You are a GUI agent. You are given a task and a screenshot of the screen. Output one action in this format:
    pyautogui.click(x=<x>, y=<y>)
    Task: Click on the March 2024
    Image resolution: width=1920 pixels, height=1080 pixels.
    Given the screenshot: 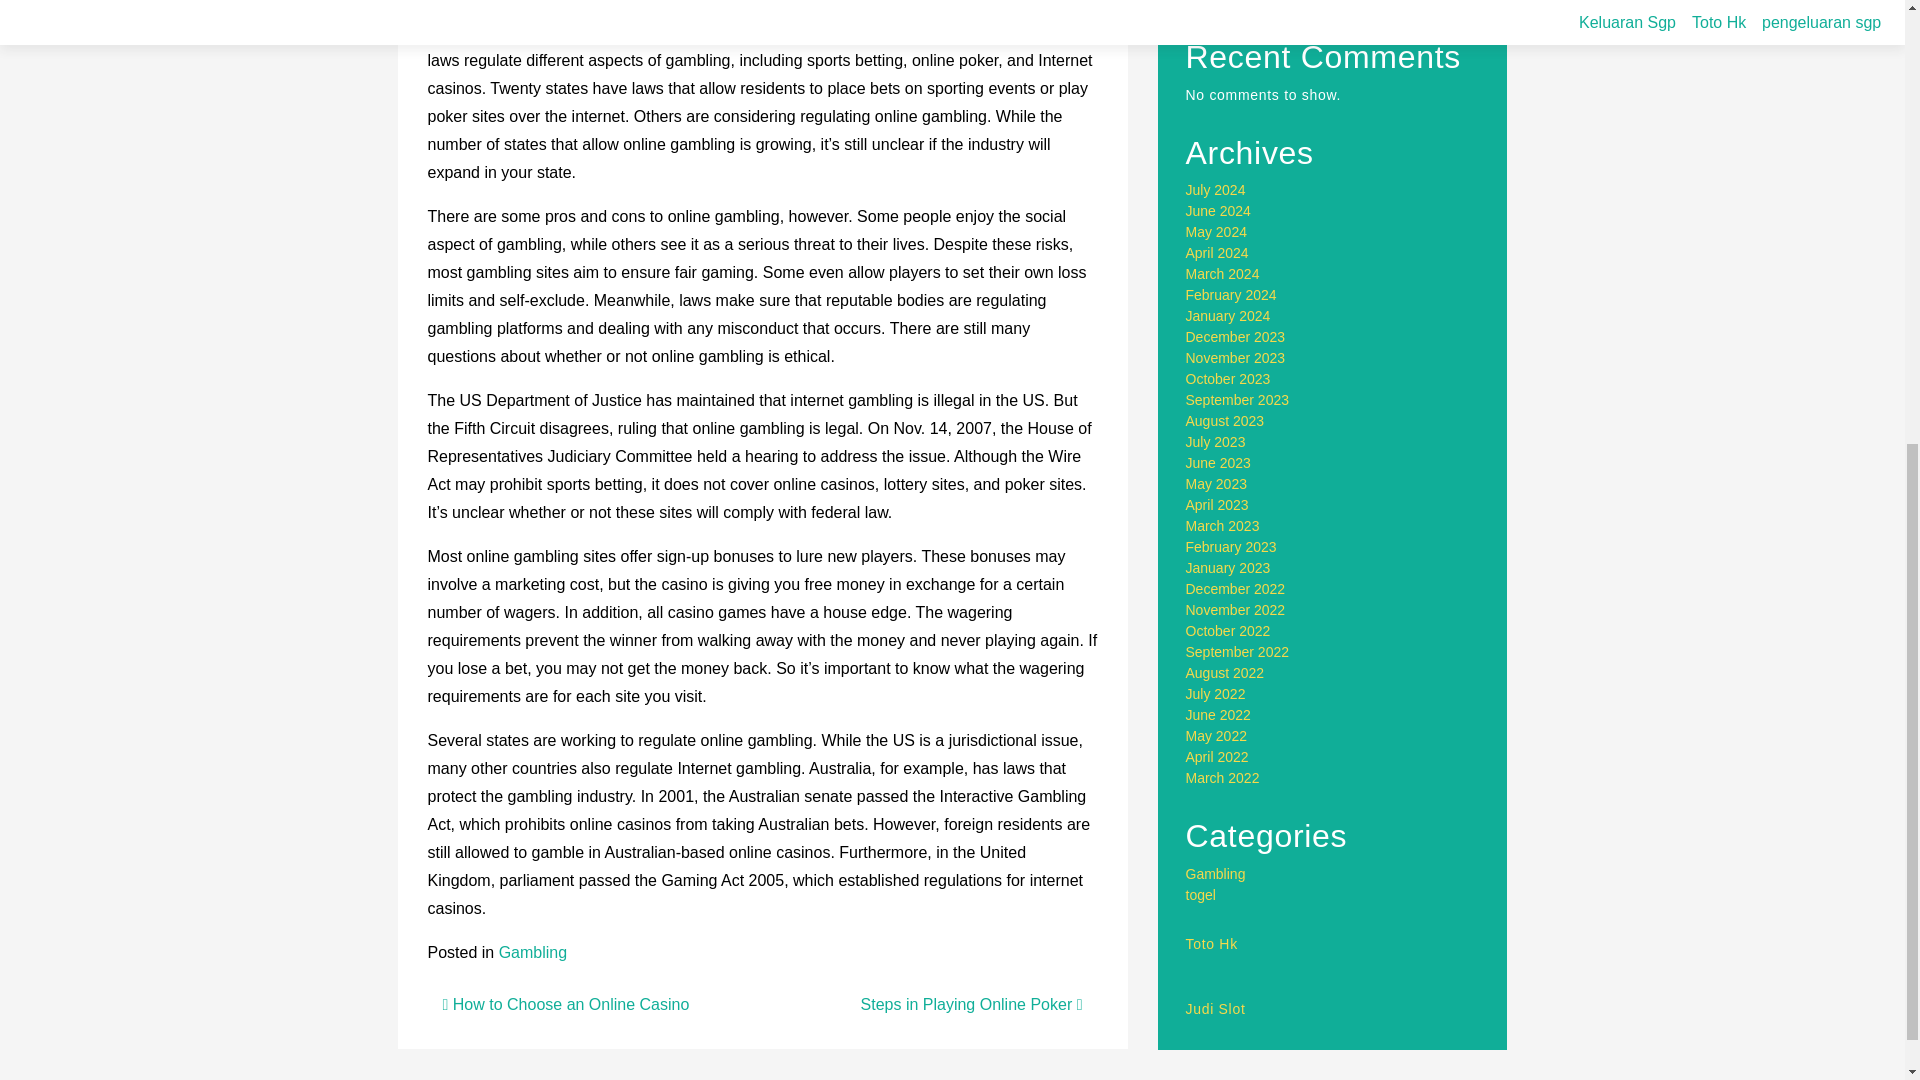 What is the action you would take?
    pyautogui.click(x=1222, y=273)
    